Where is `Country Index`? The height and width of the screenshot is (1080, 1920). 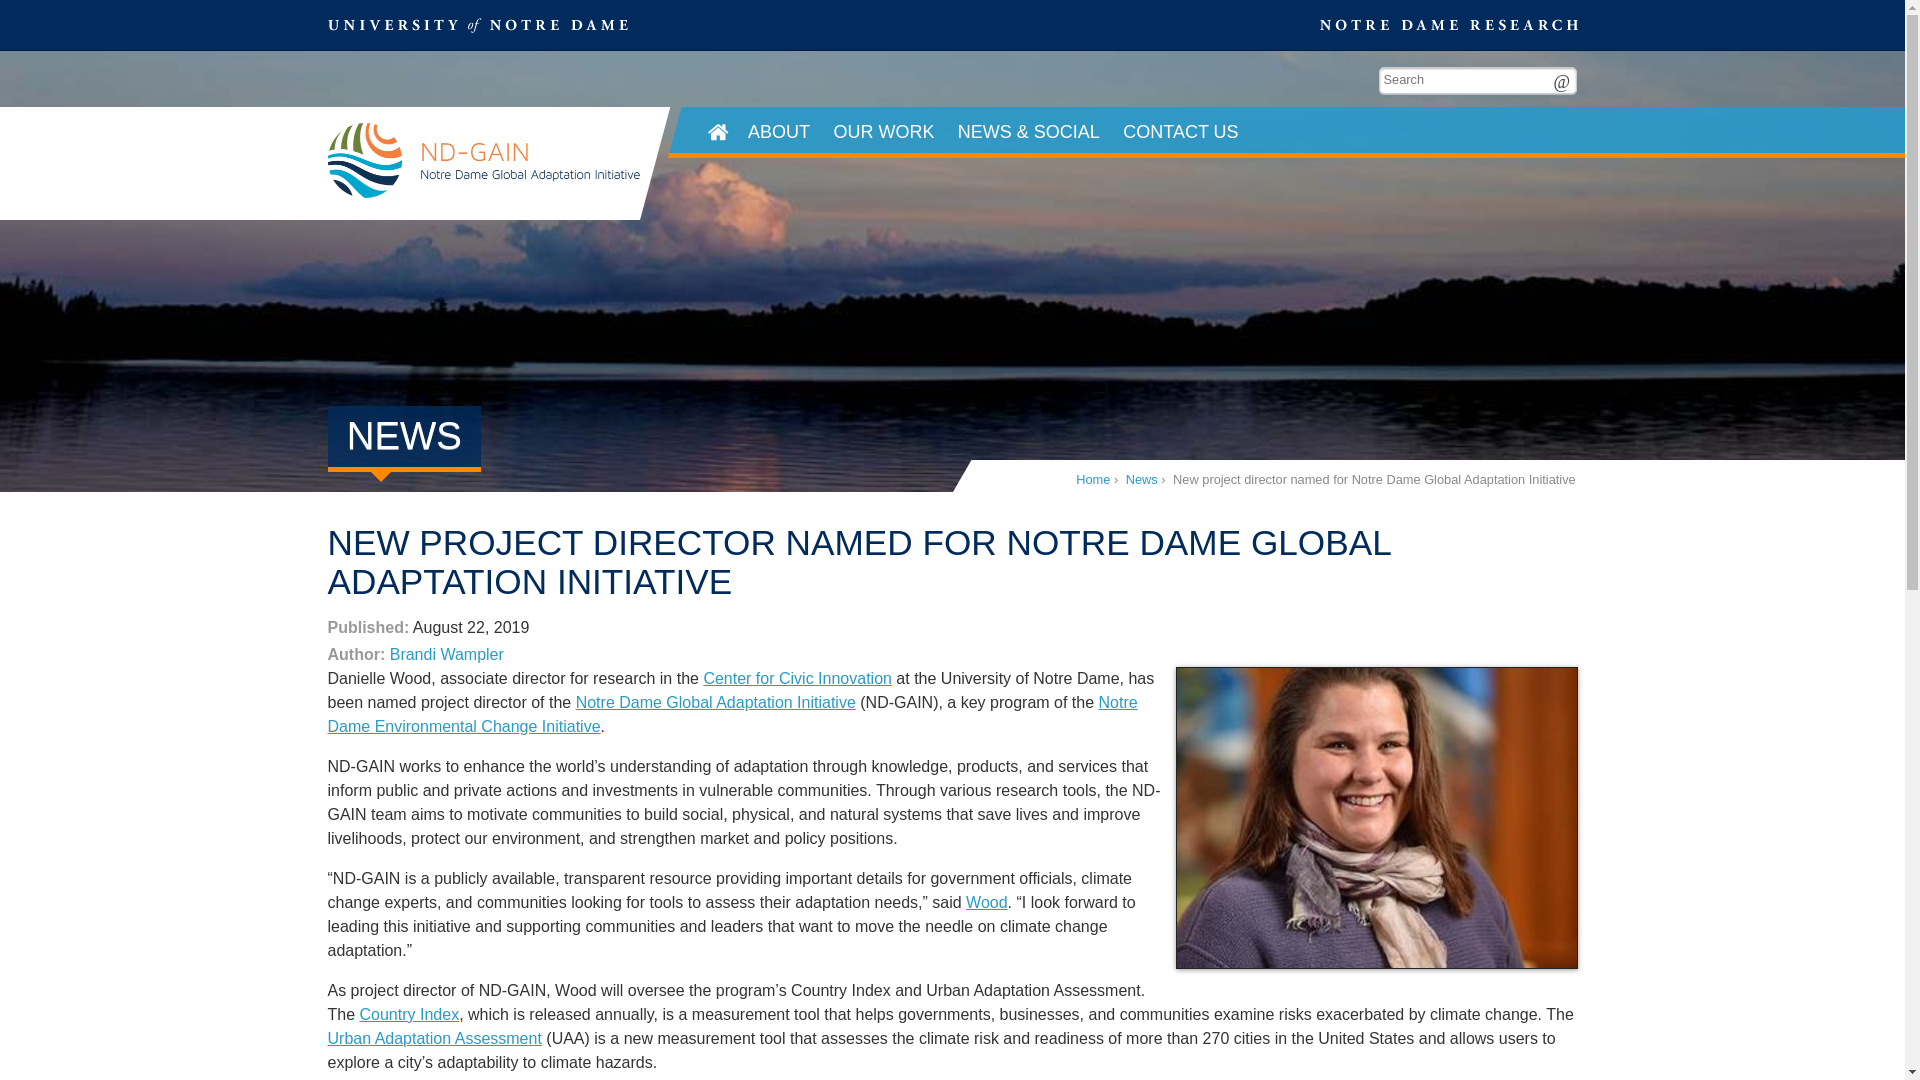 Country Index is located at coordinates (410, 1014).